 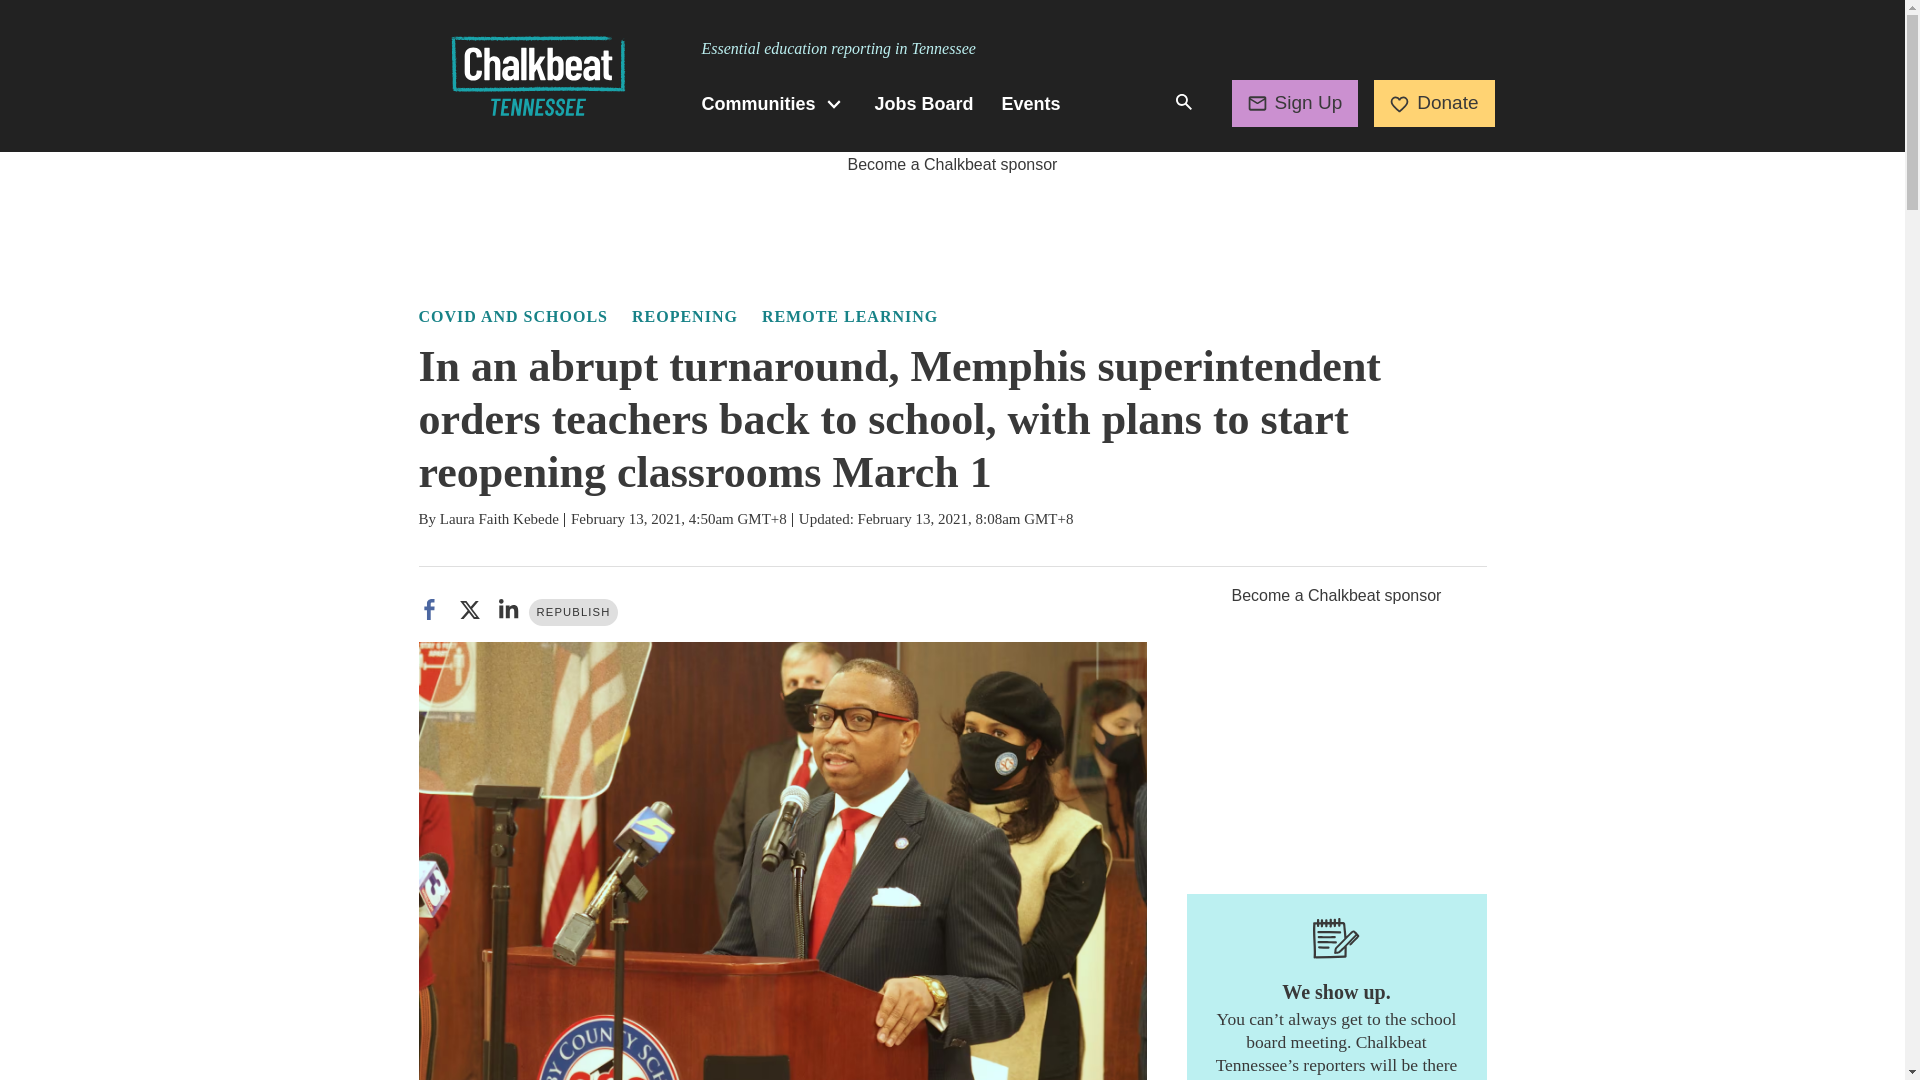 What do you see at coordinates (1434, 102) in the screenshot?
I see `Donate` at bounding box center [1434, 102].